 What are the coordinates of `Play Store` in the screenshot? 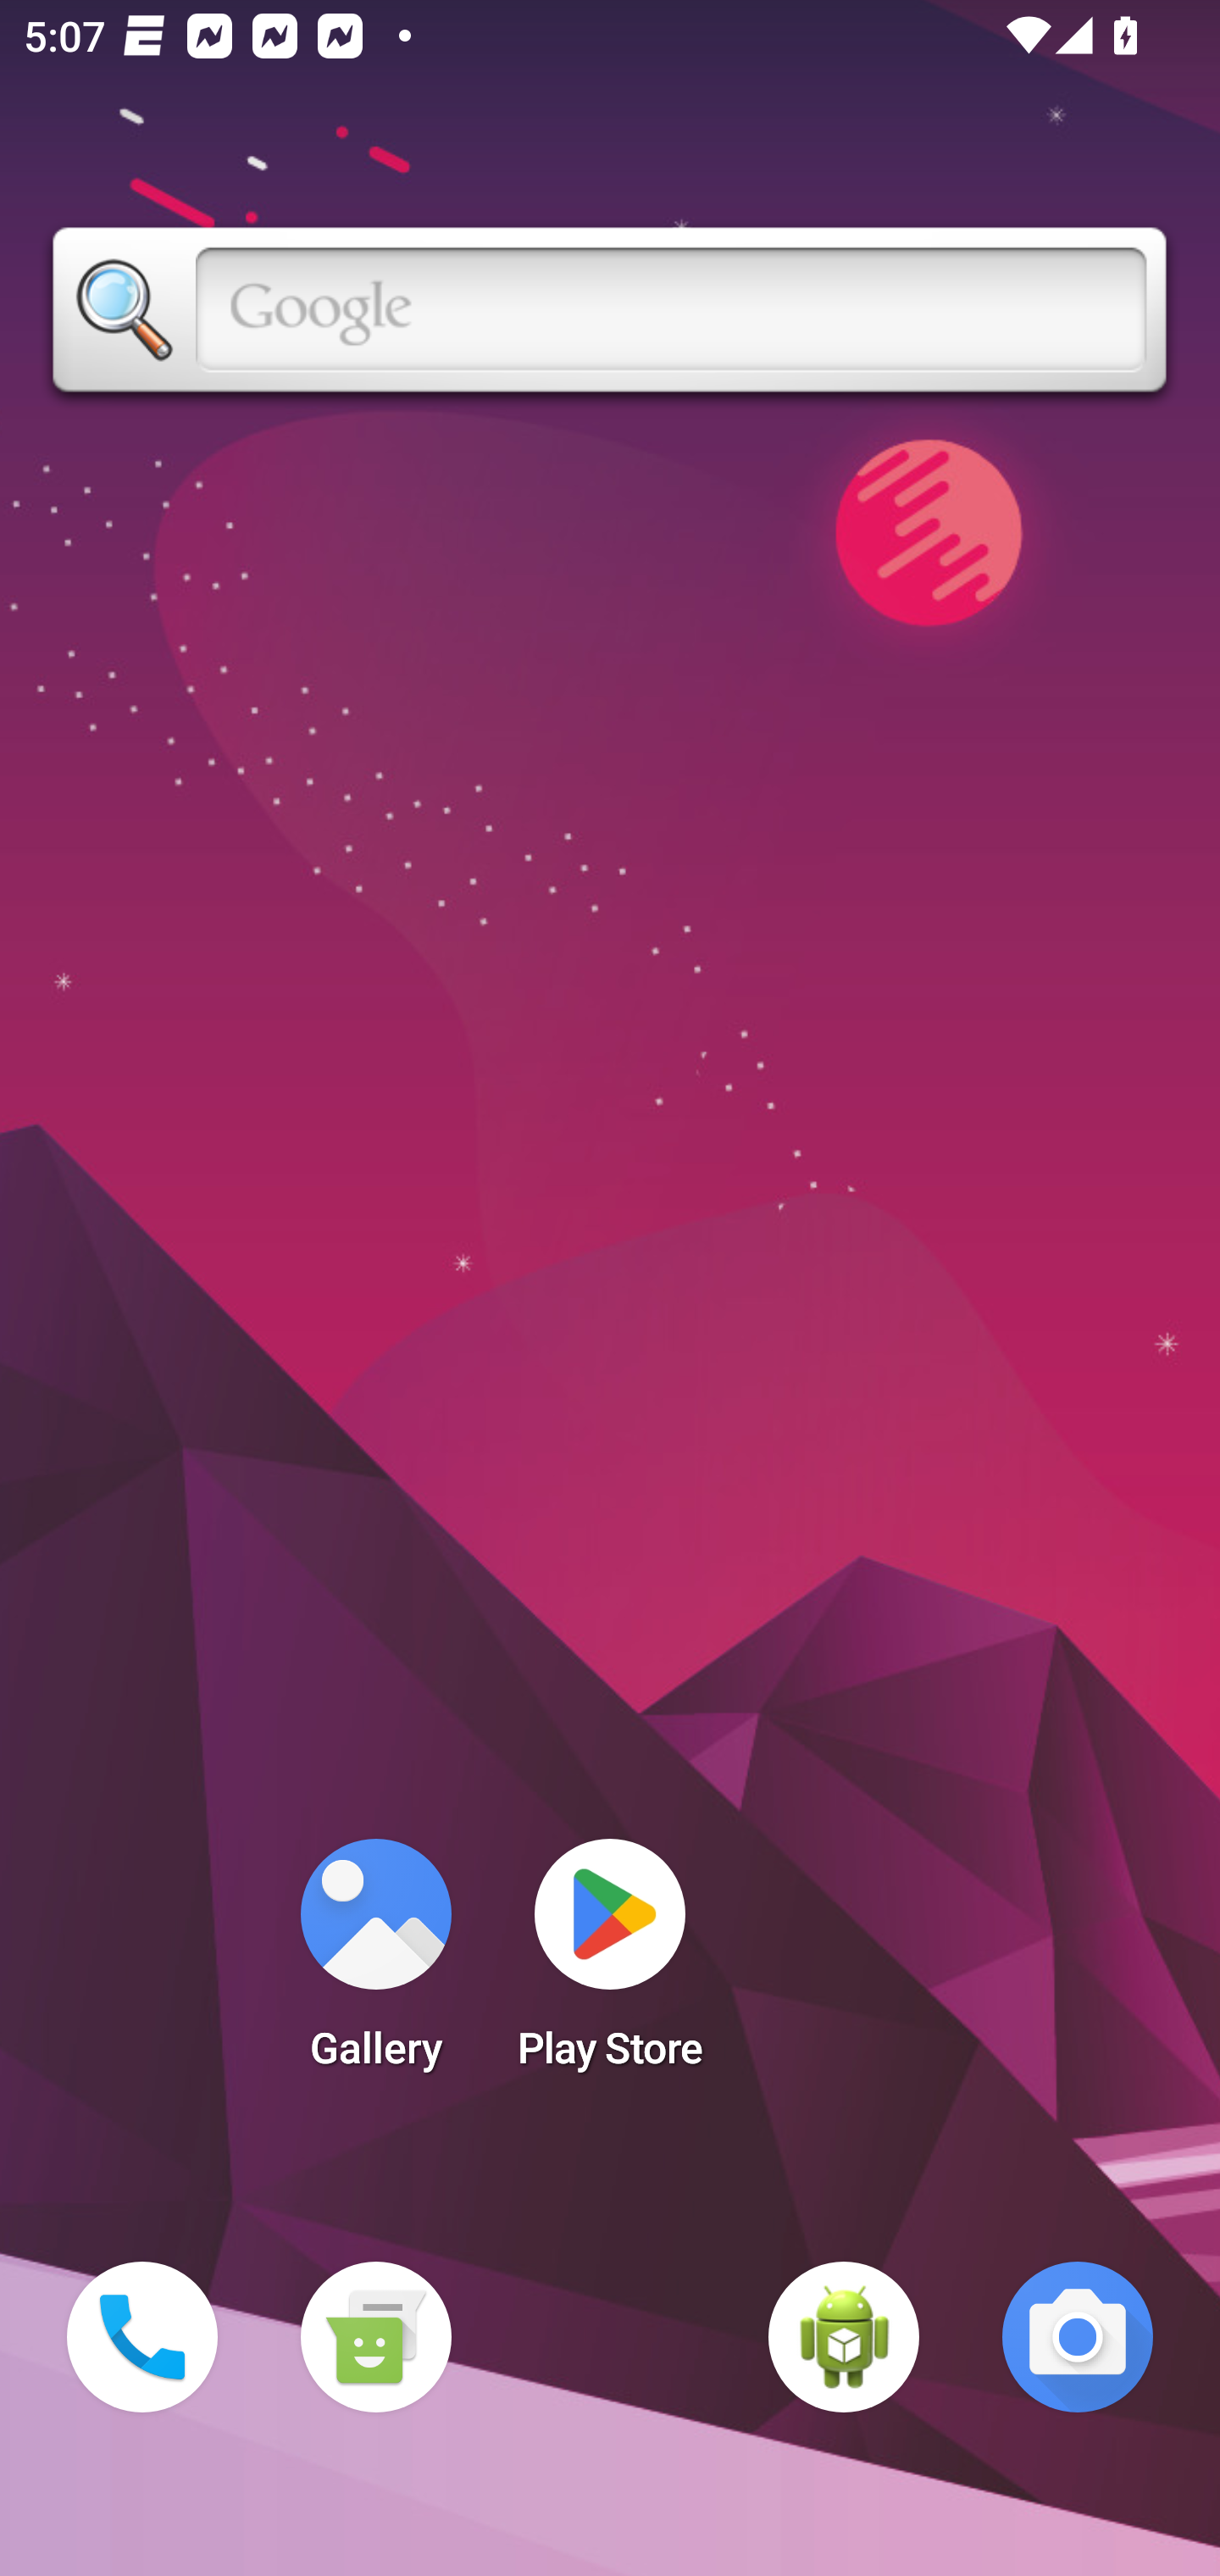 It's located at (610, 1964).